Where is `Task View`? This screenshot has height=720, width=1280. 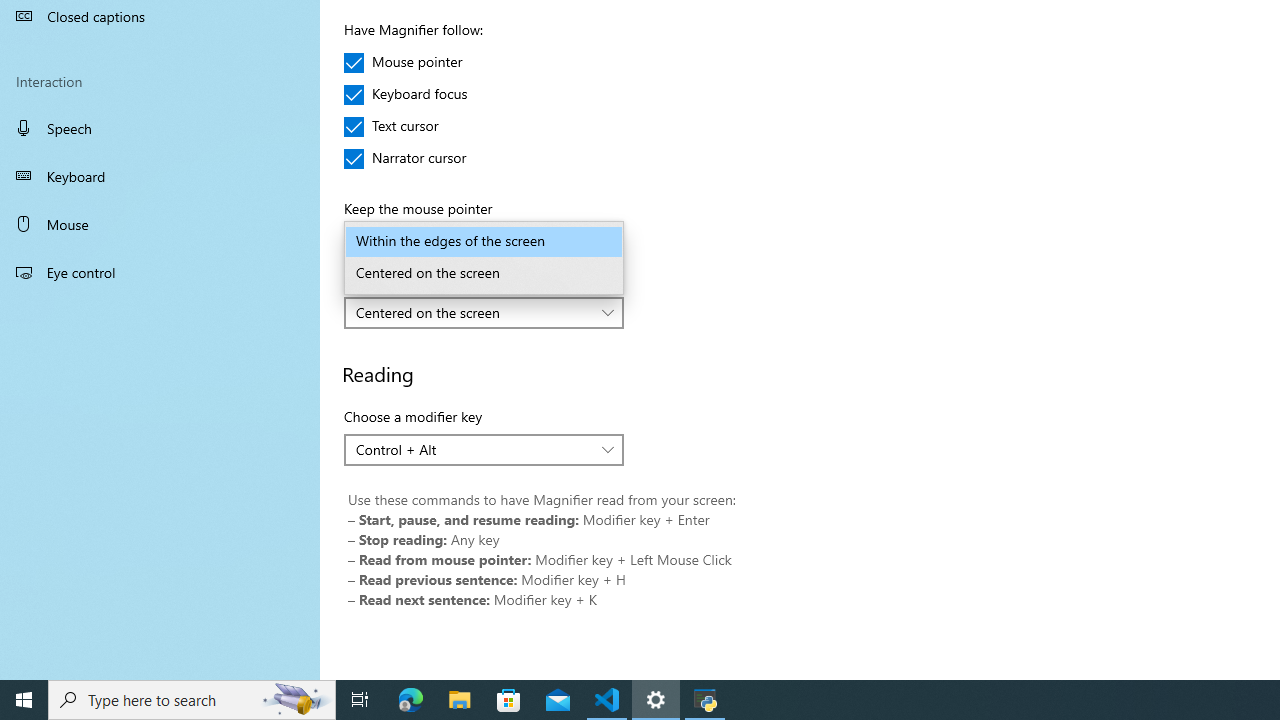
Task View is located at coordinates (360, 700).